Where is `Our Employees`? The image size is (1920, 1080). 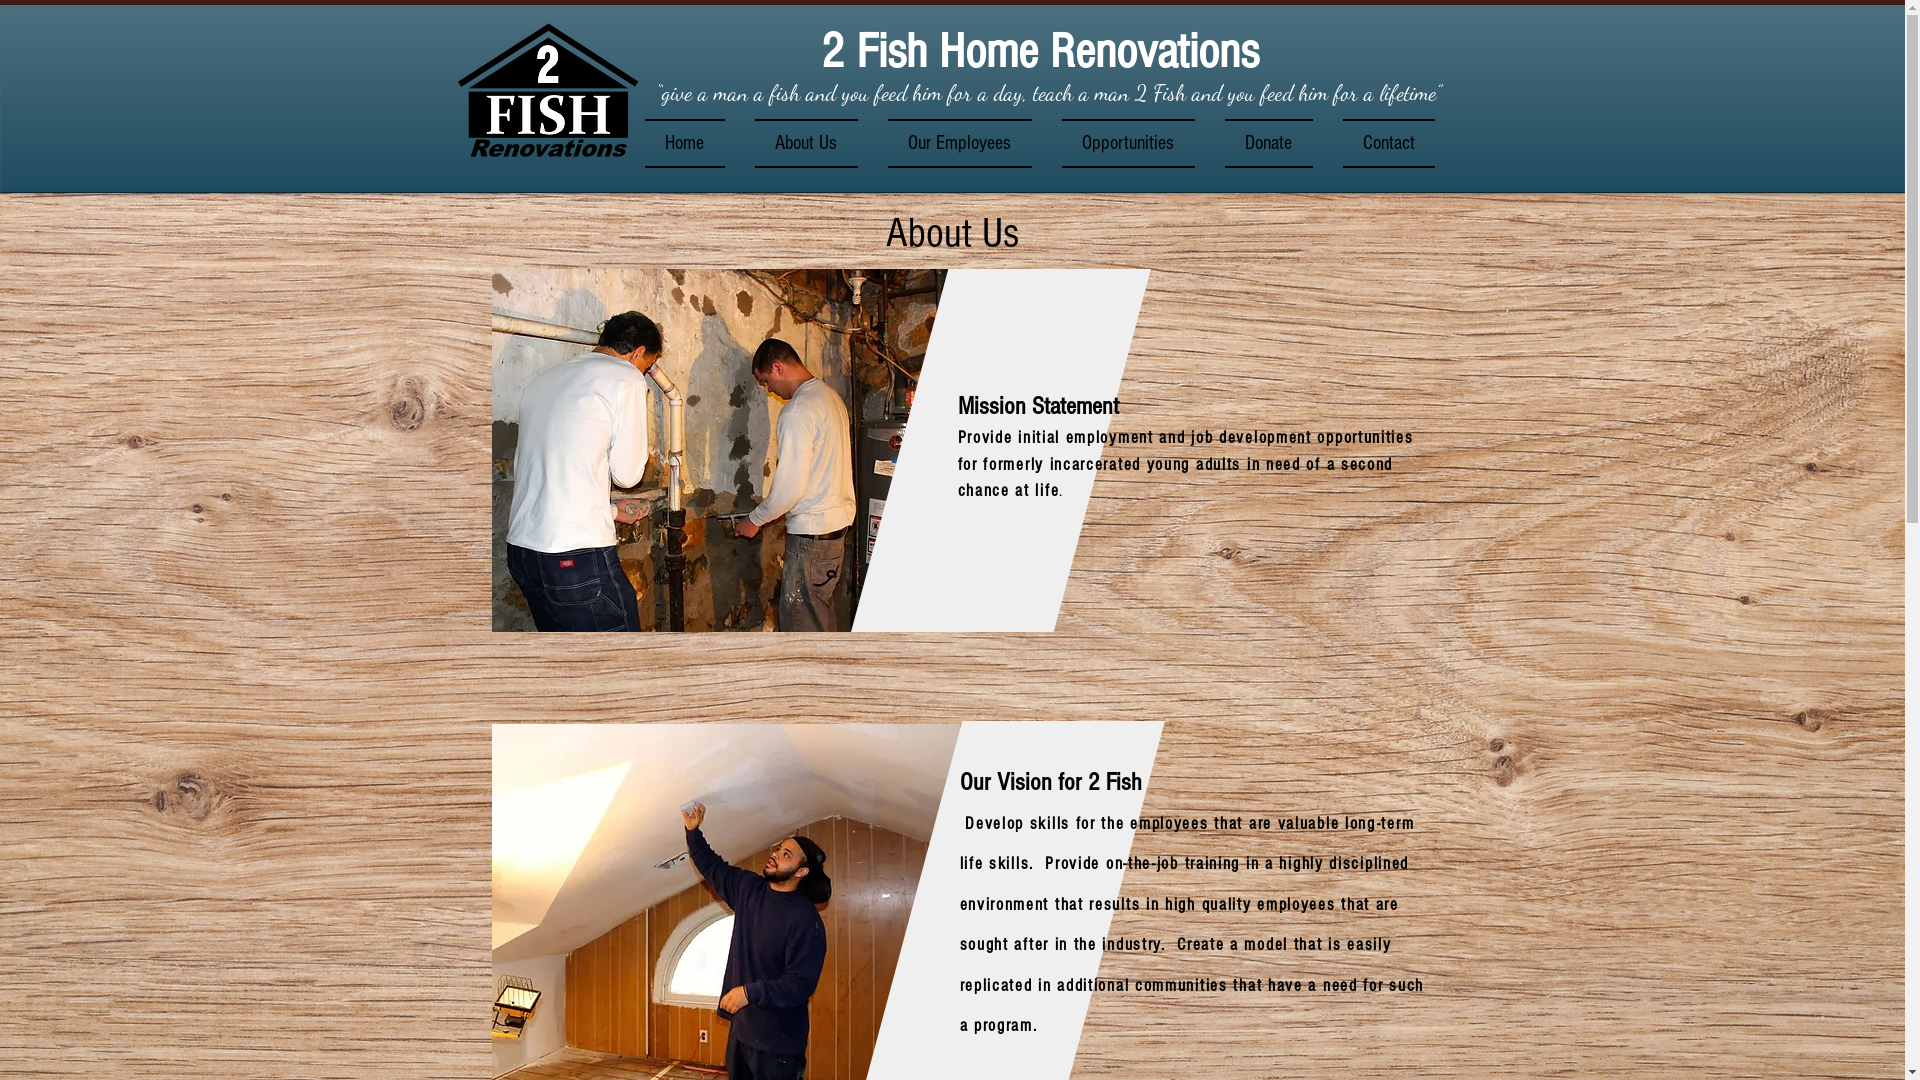 Our Employees is located at coordinates (959, 144).